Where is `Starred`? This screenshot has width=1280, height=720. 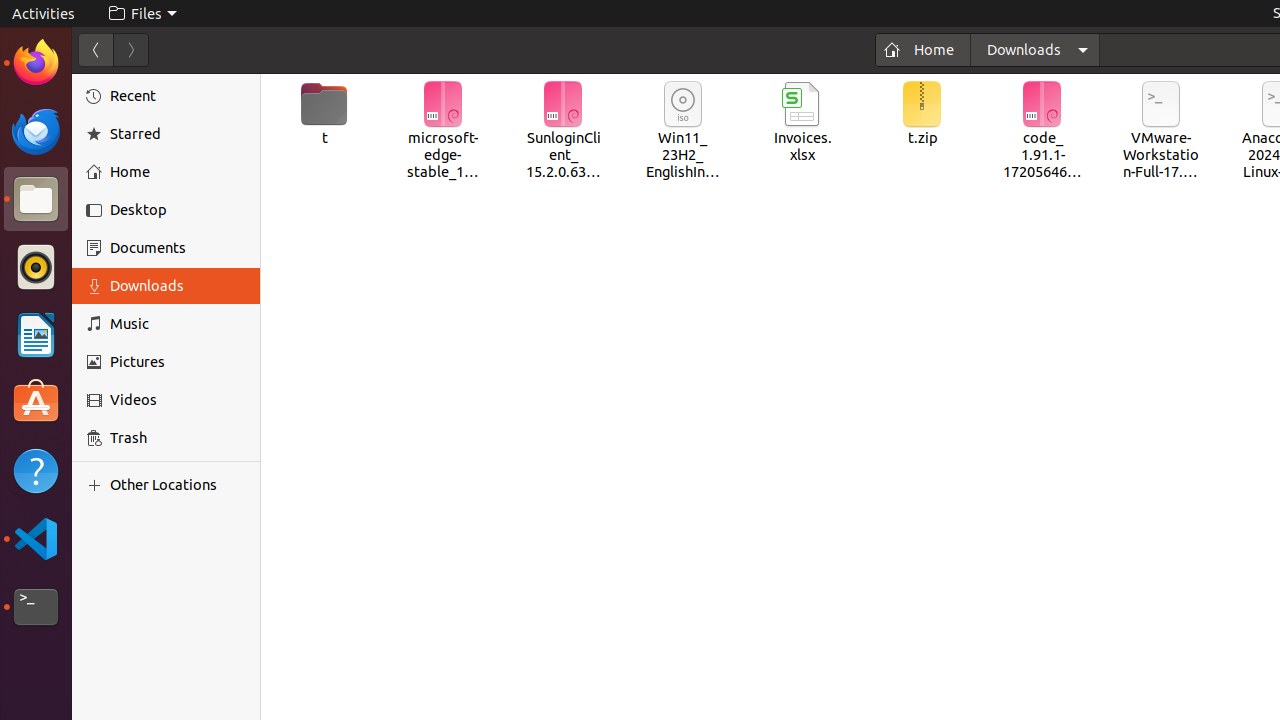
Starred is located at coordinates (178, 134).